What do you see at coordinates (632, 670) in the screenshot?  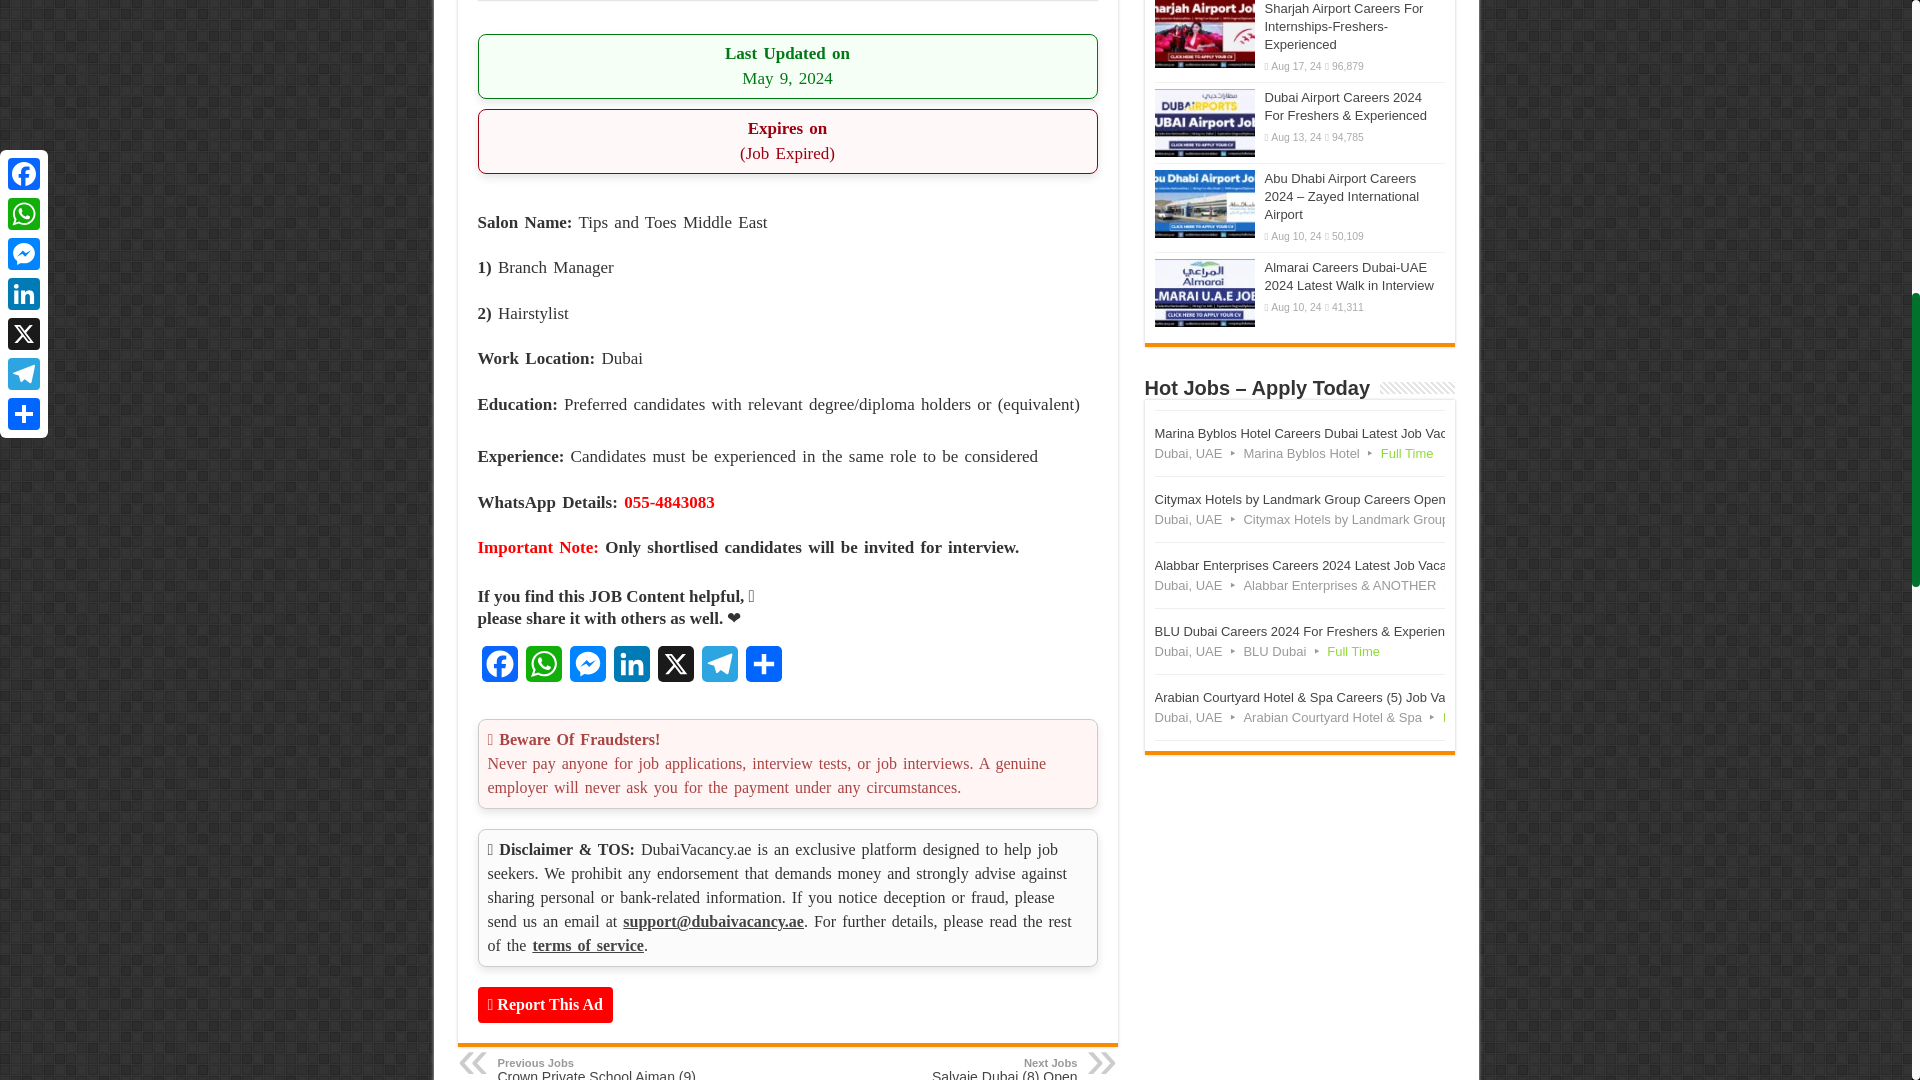 I see `LinkedIn` at bounding box center [632, 670].